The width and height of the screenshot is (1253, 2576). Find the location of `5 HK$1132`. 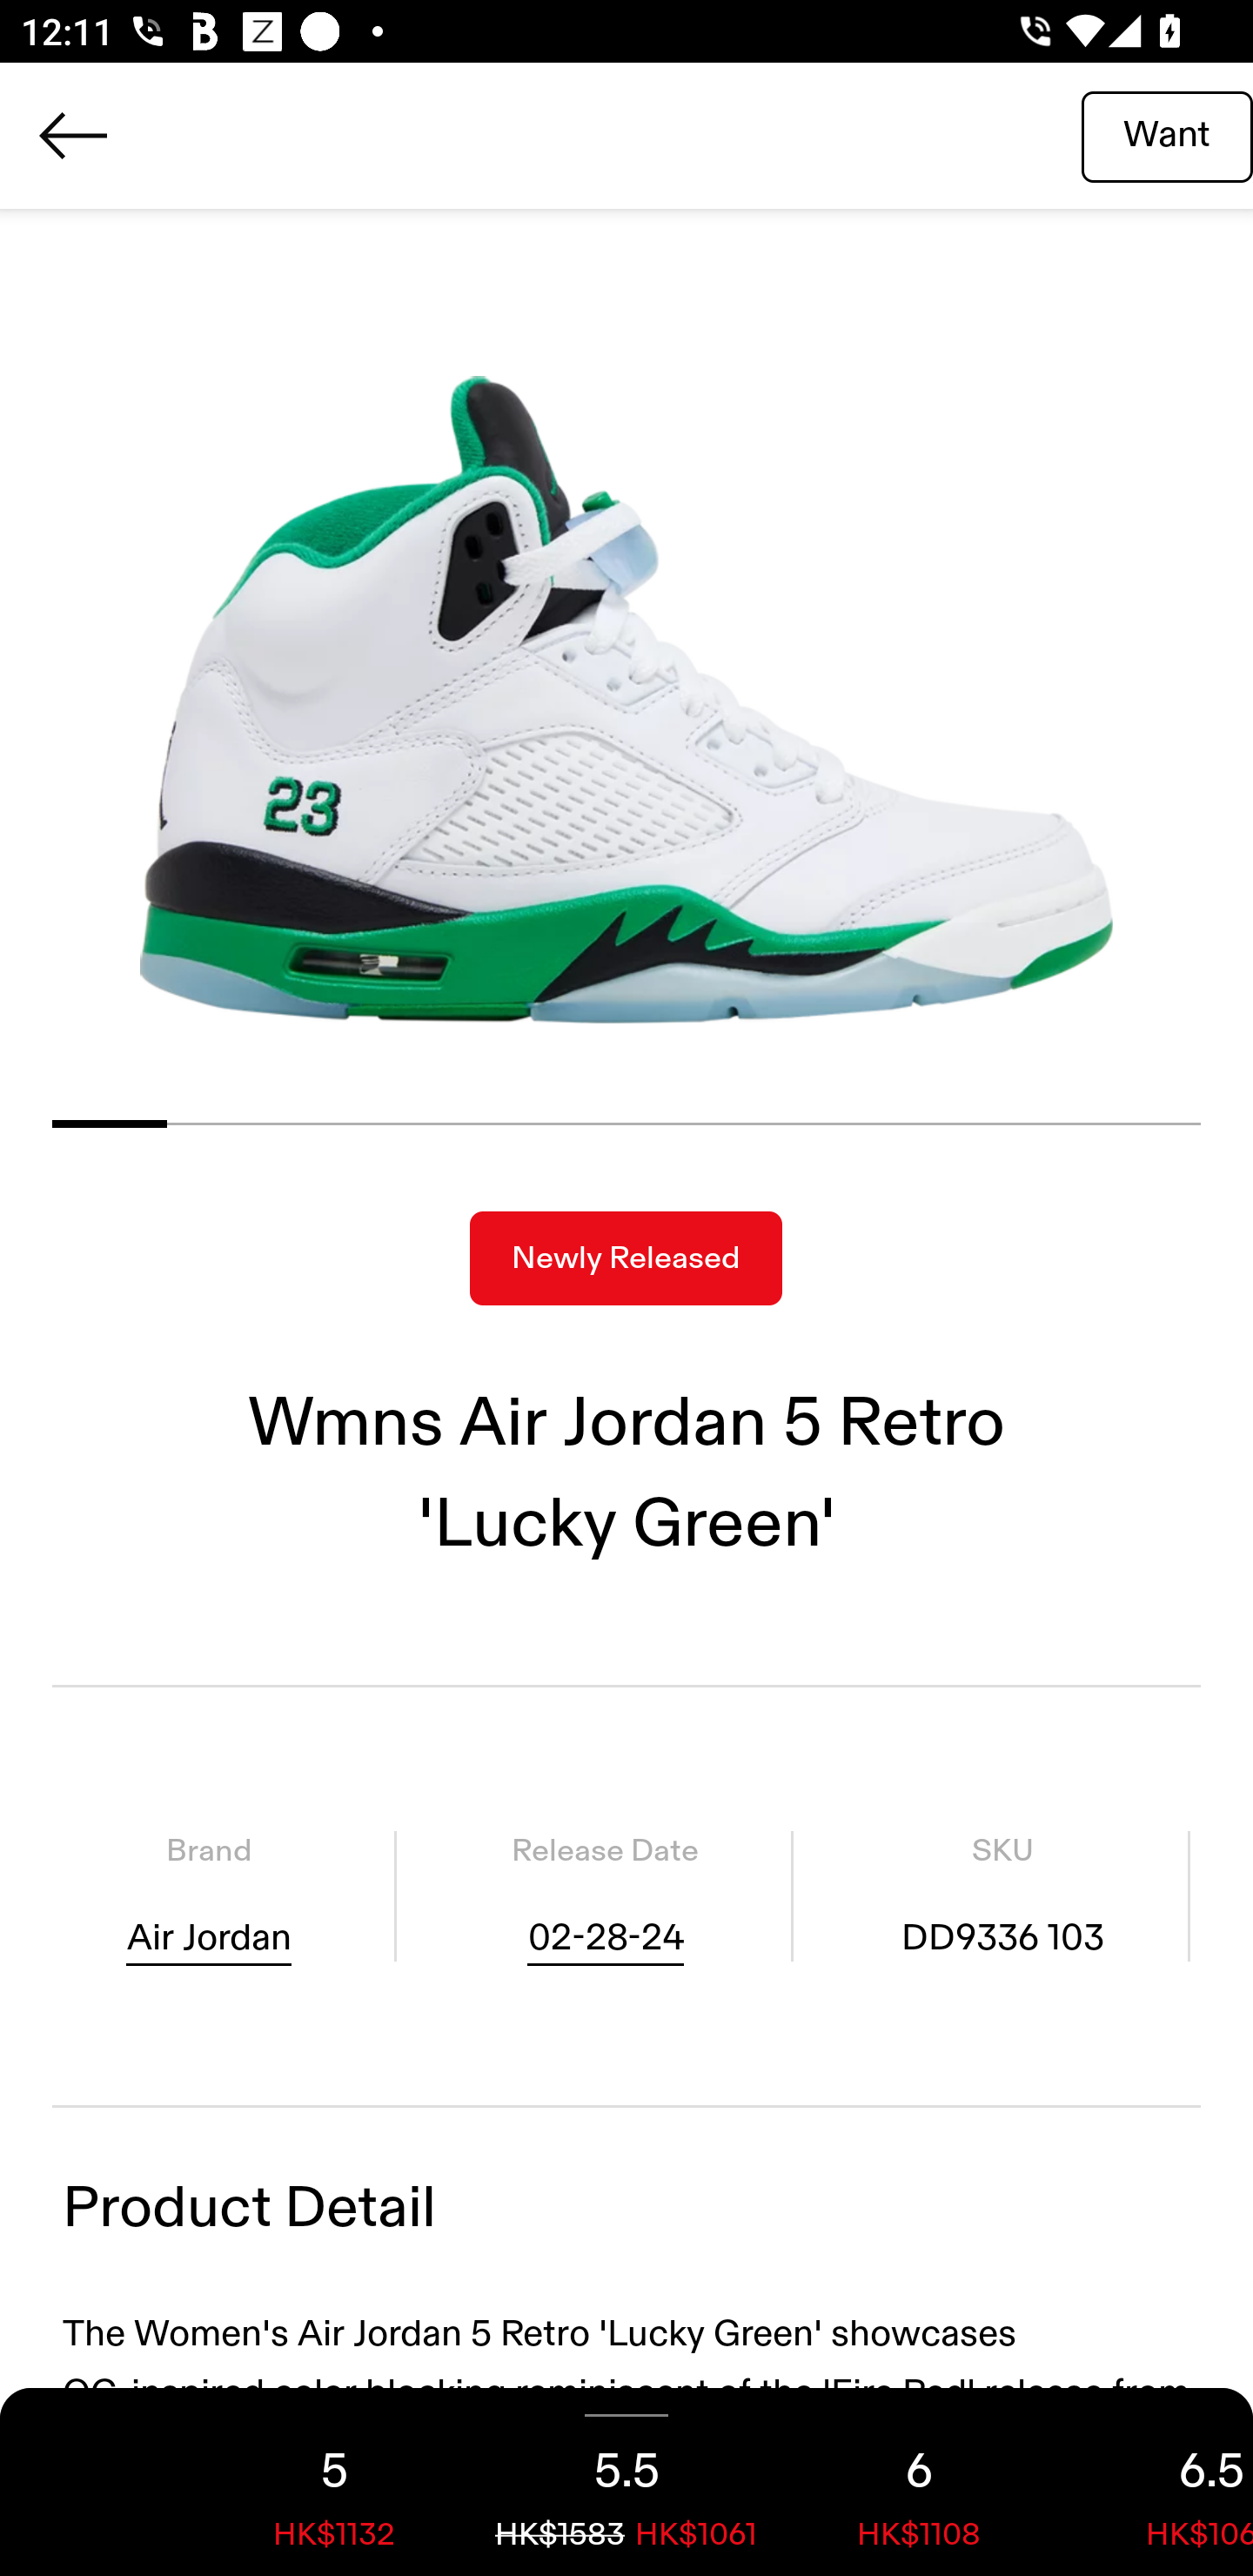

5 HK$1132 is located at coordinates (334, 2482).